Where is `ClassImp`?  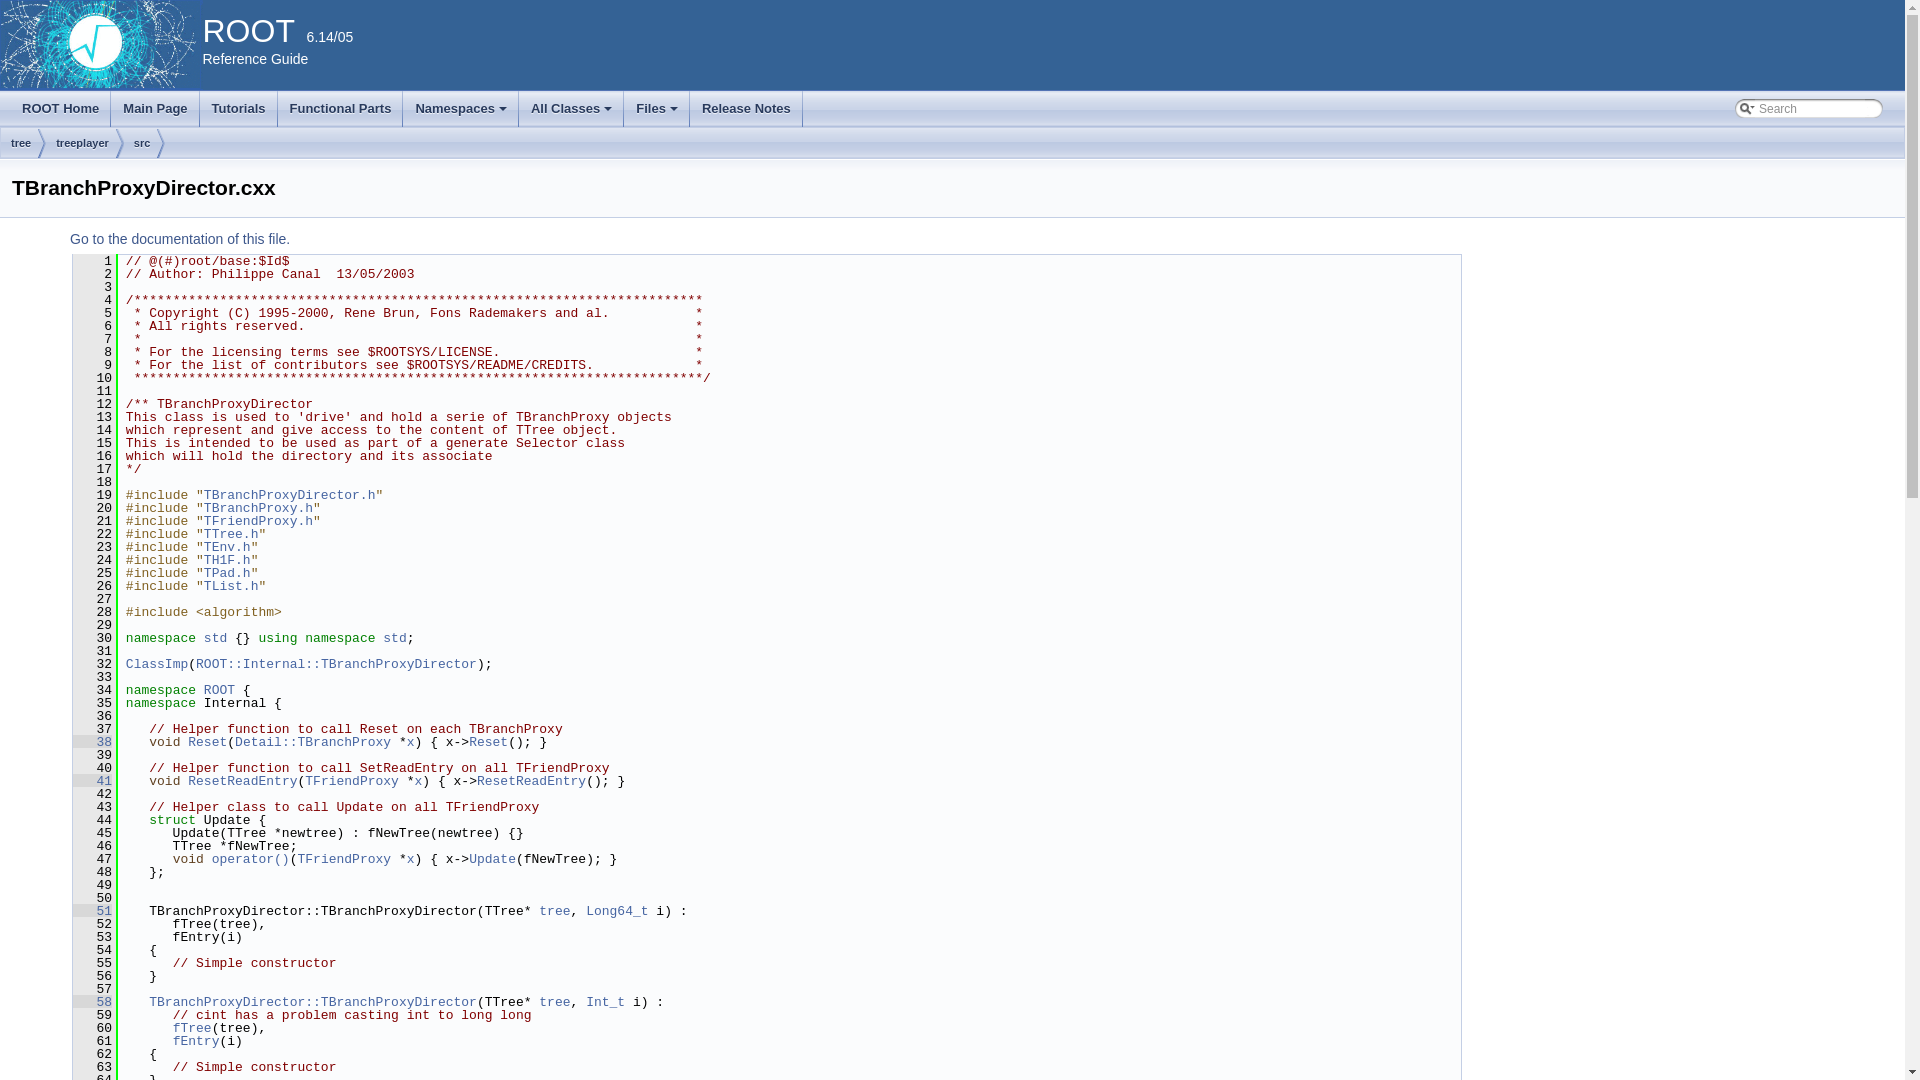
ClassImp is located at coordinates (157, 664).